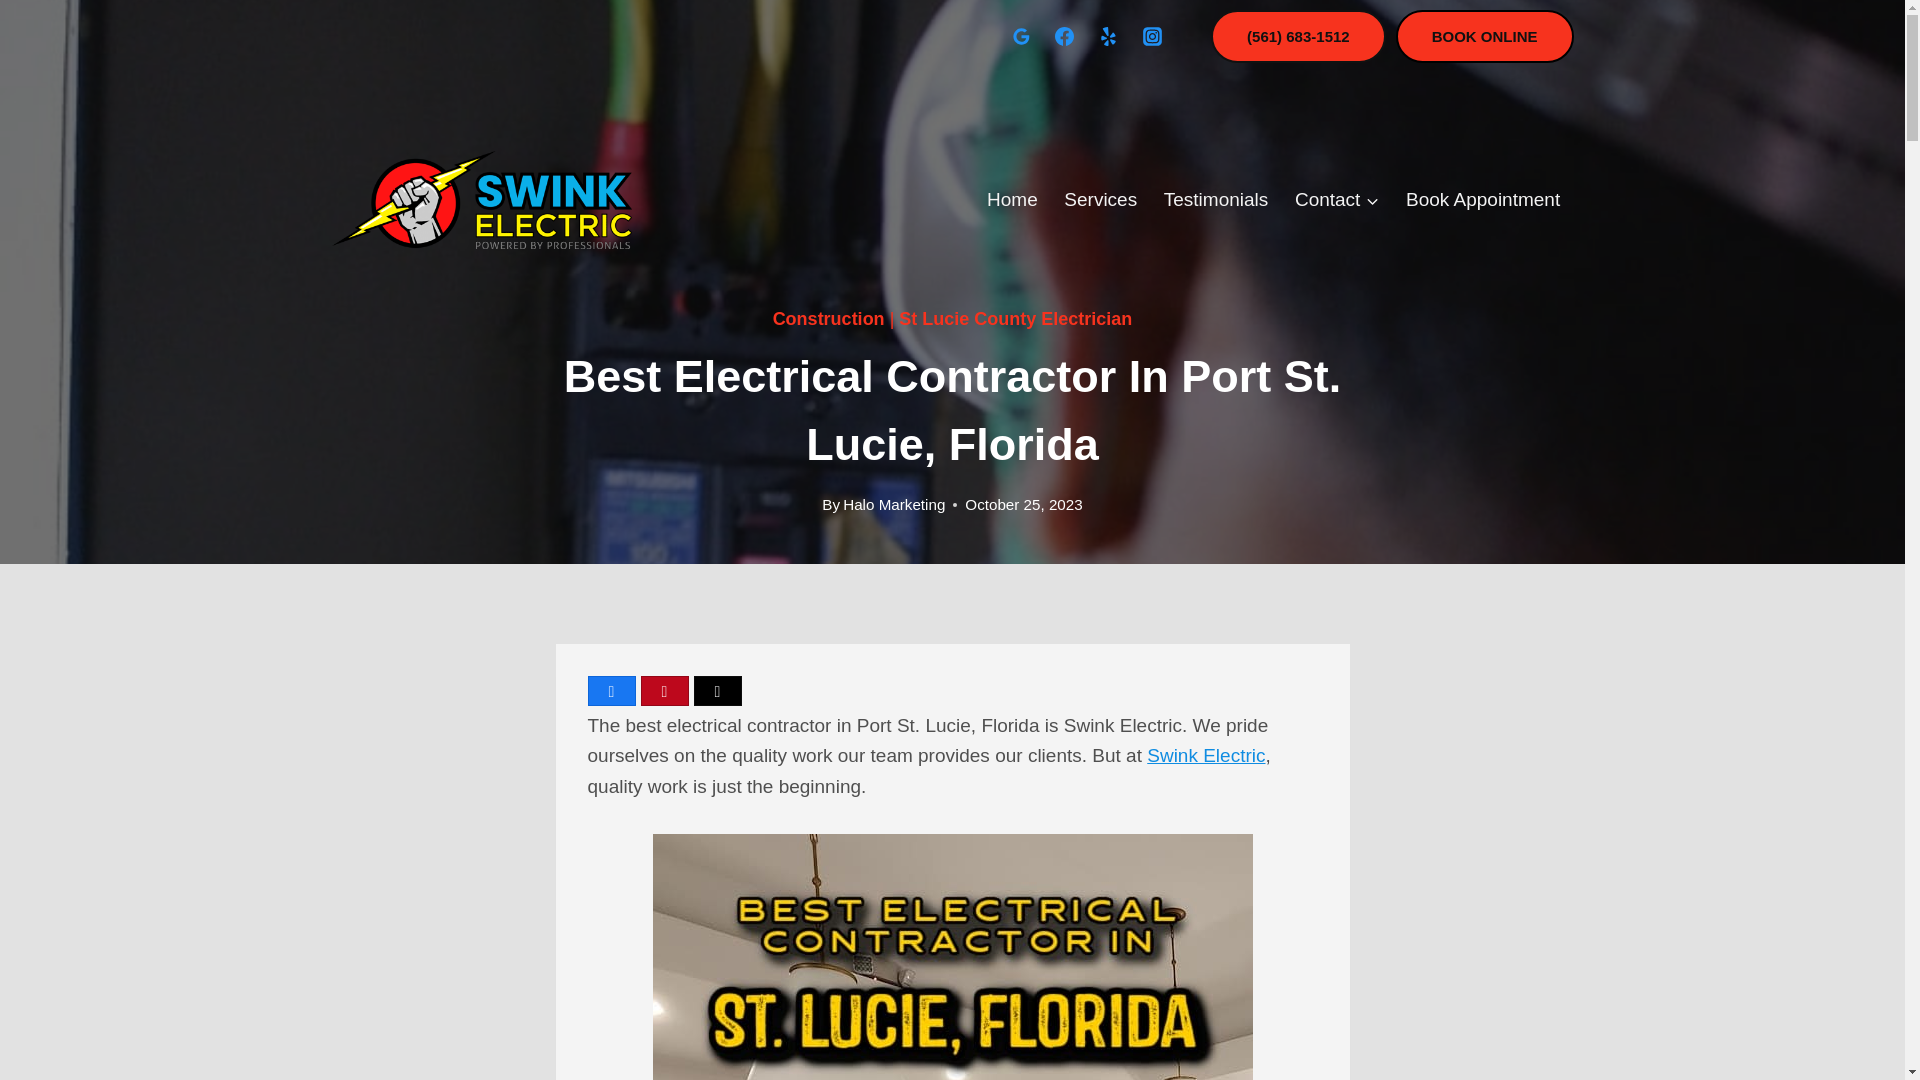 This screenshot has height=1080, width=1920. I want to click on Home, so click(1012, 198).